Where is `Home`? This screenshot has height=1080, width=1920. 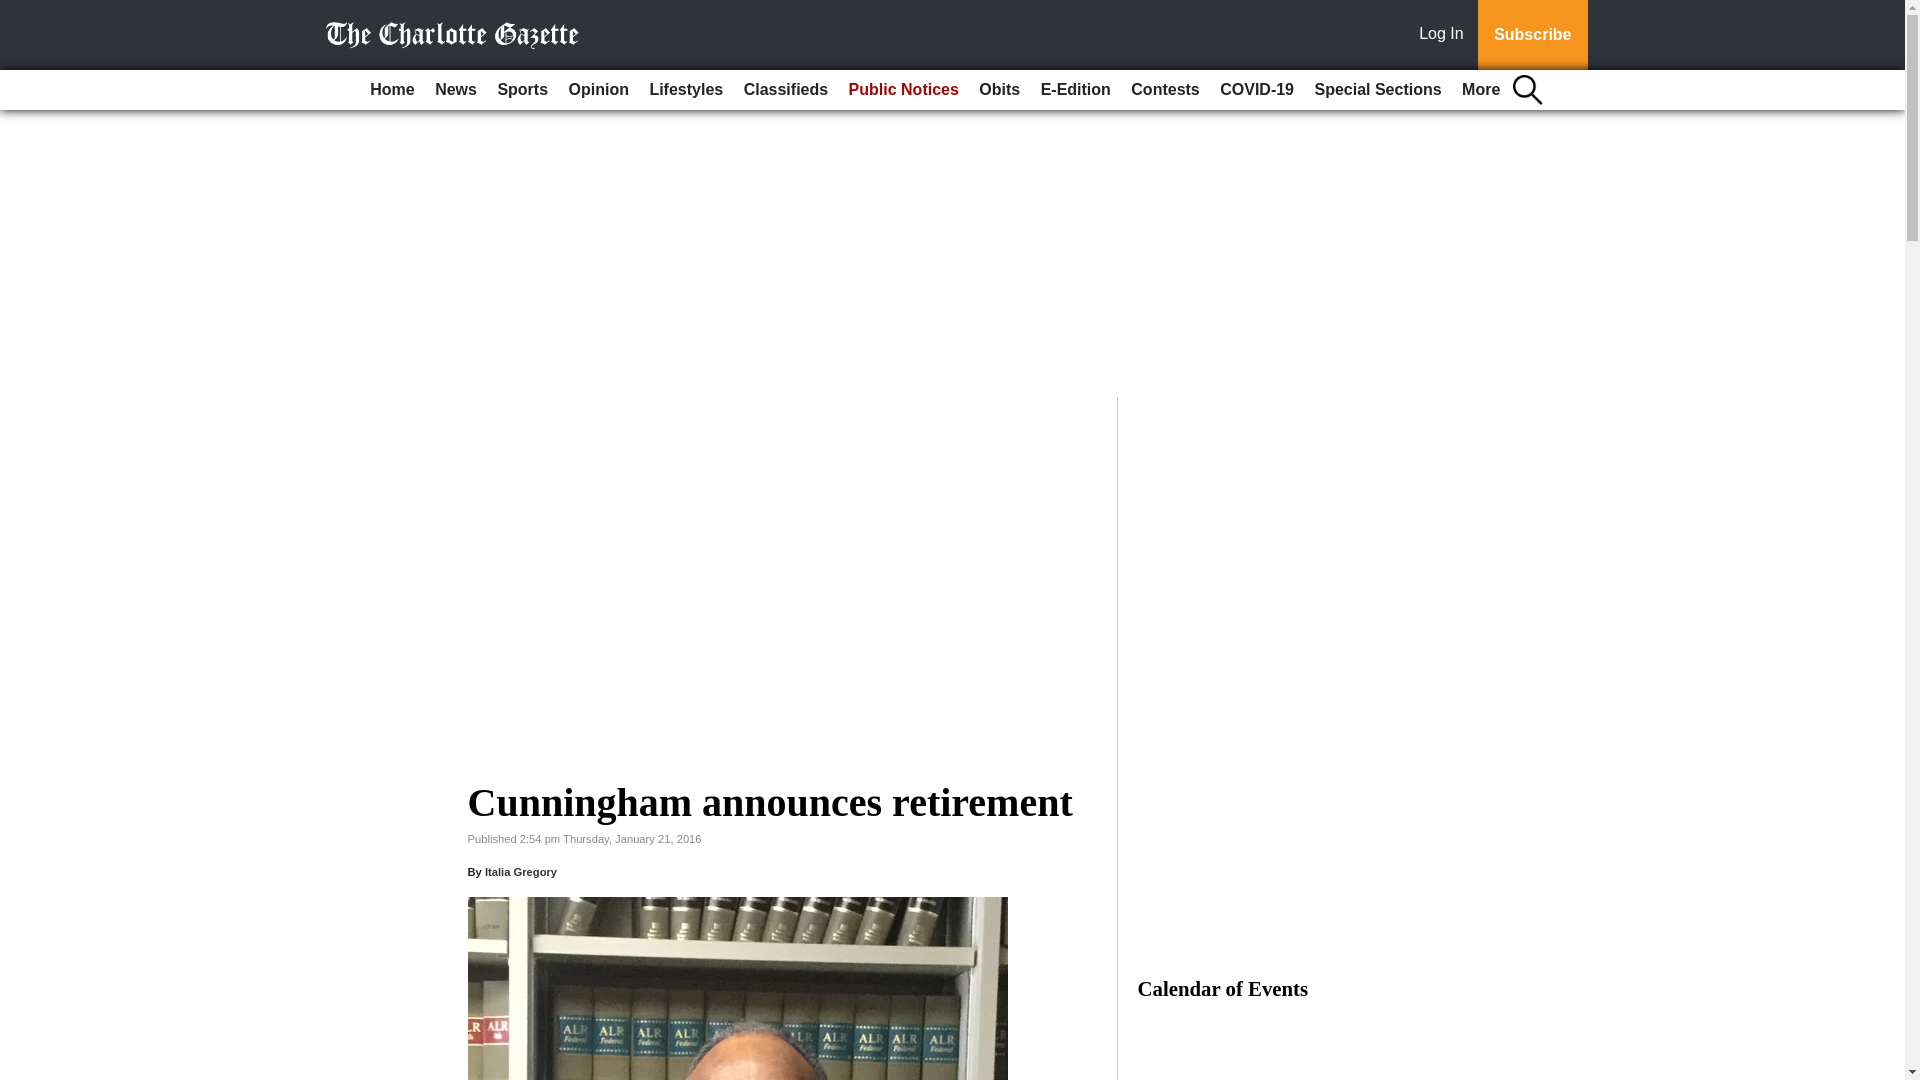 Home is located at coordinates (392, 90).